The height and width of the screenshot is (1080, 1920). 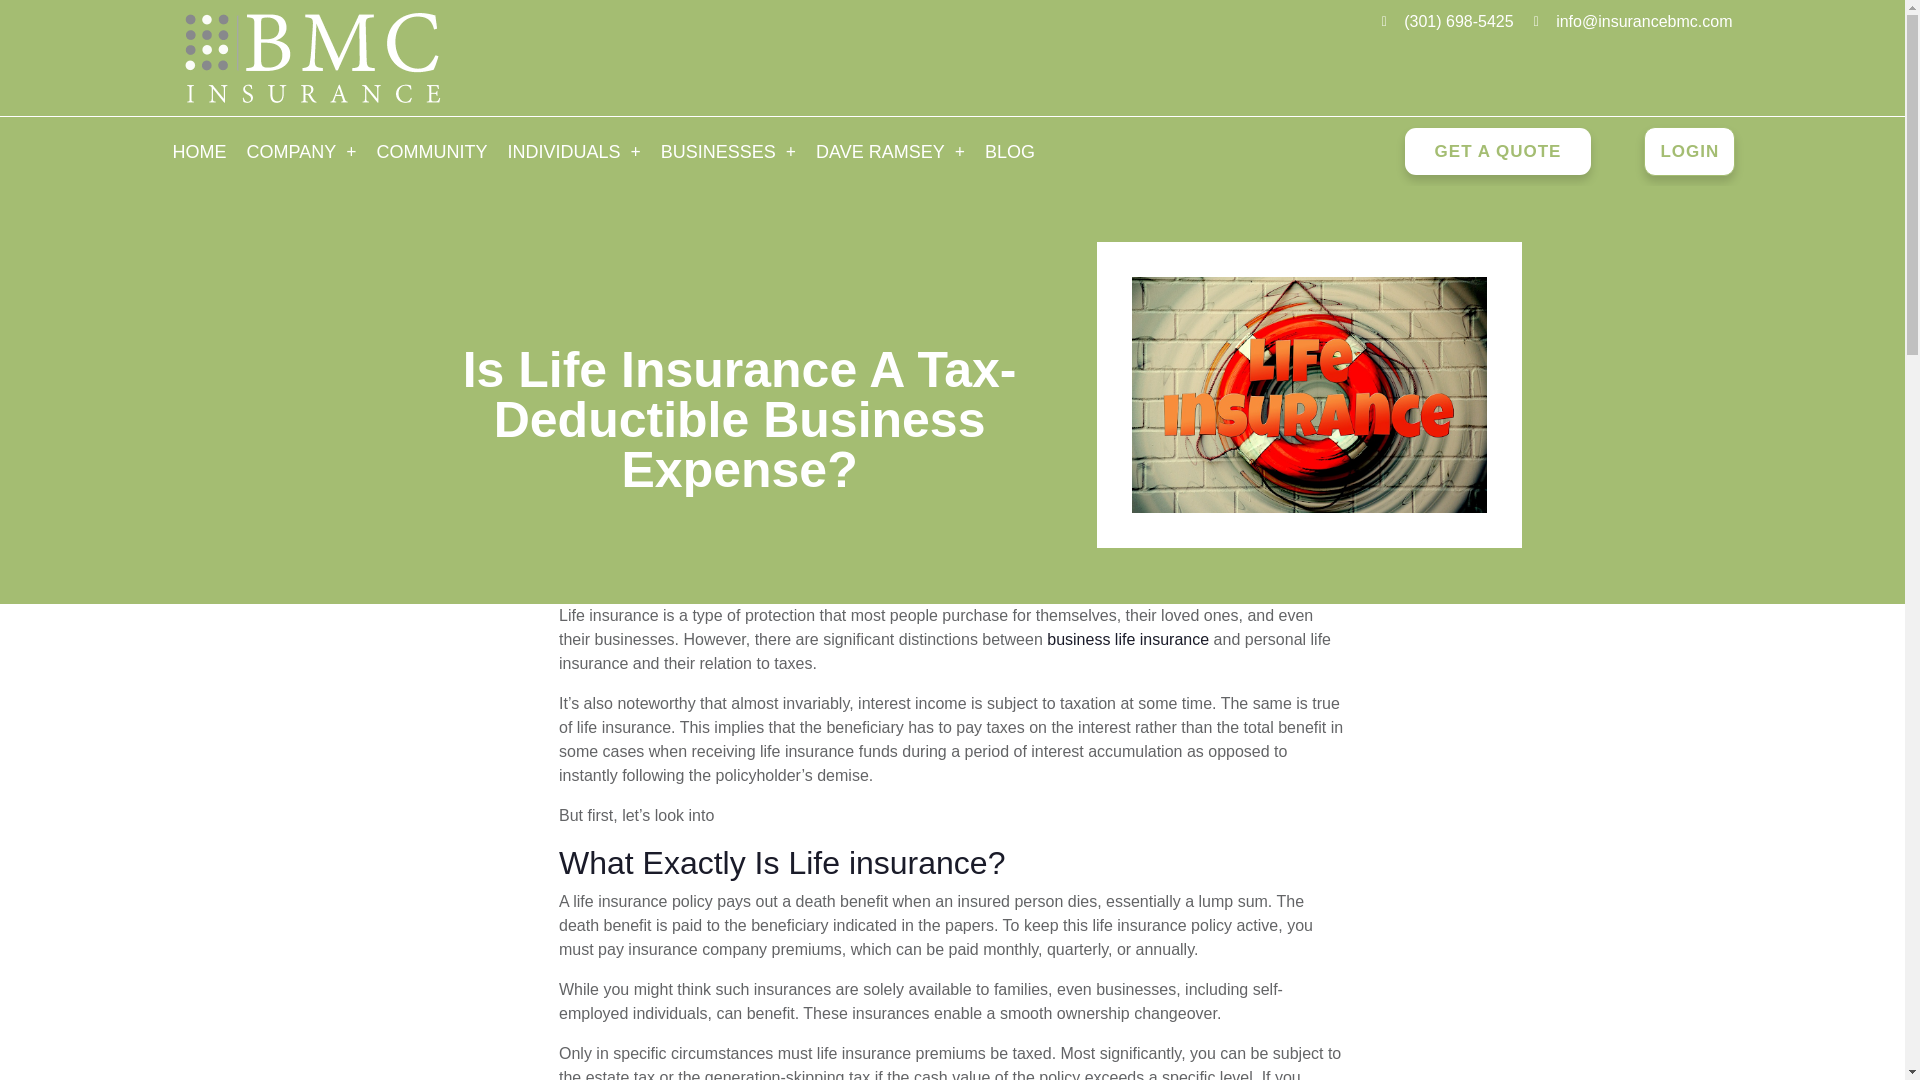 What do you see at coordinates (198, 151) in the screenshot?
I see `HOME` at bounding box center [198, 151].